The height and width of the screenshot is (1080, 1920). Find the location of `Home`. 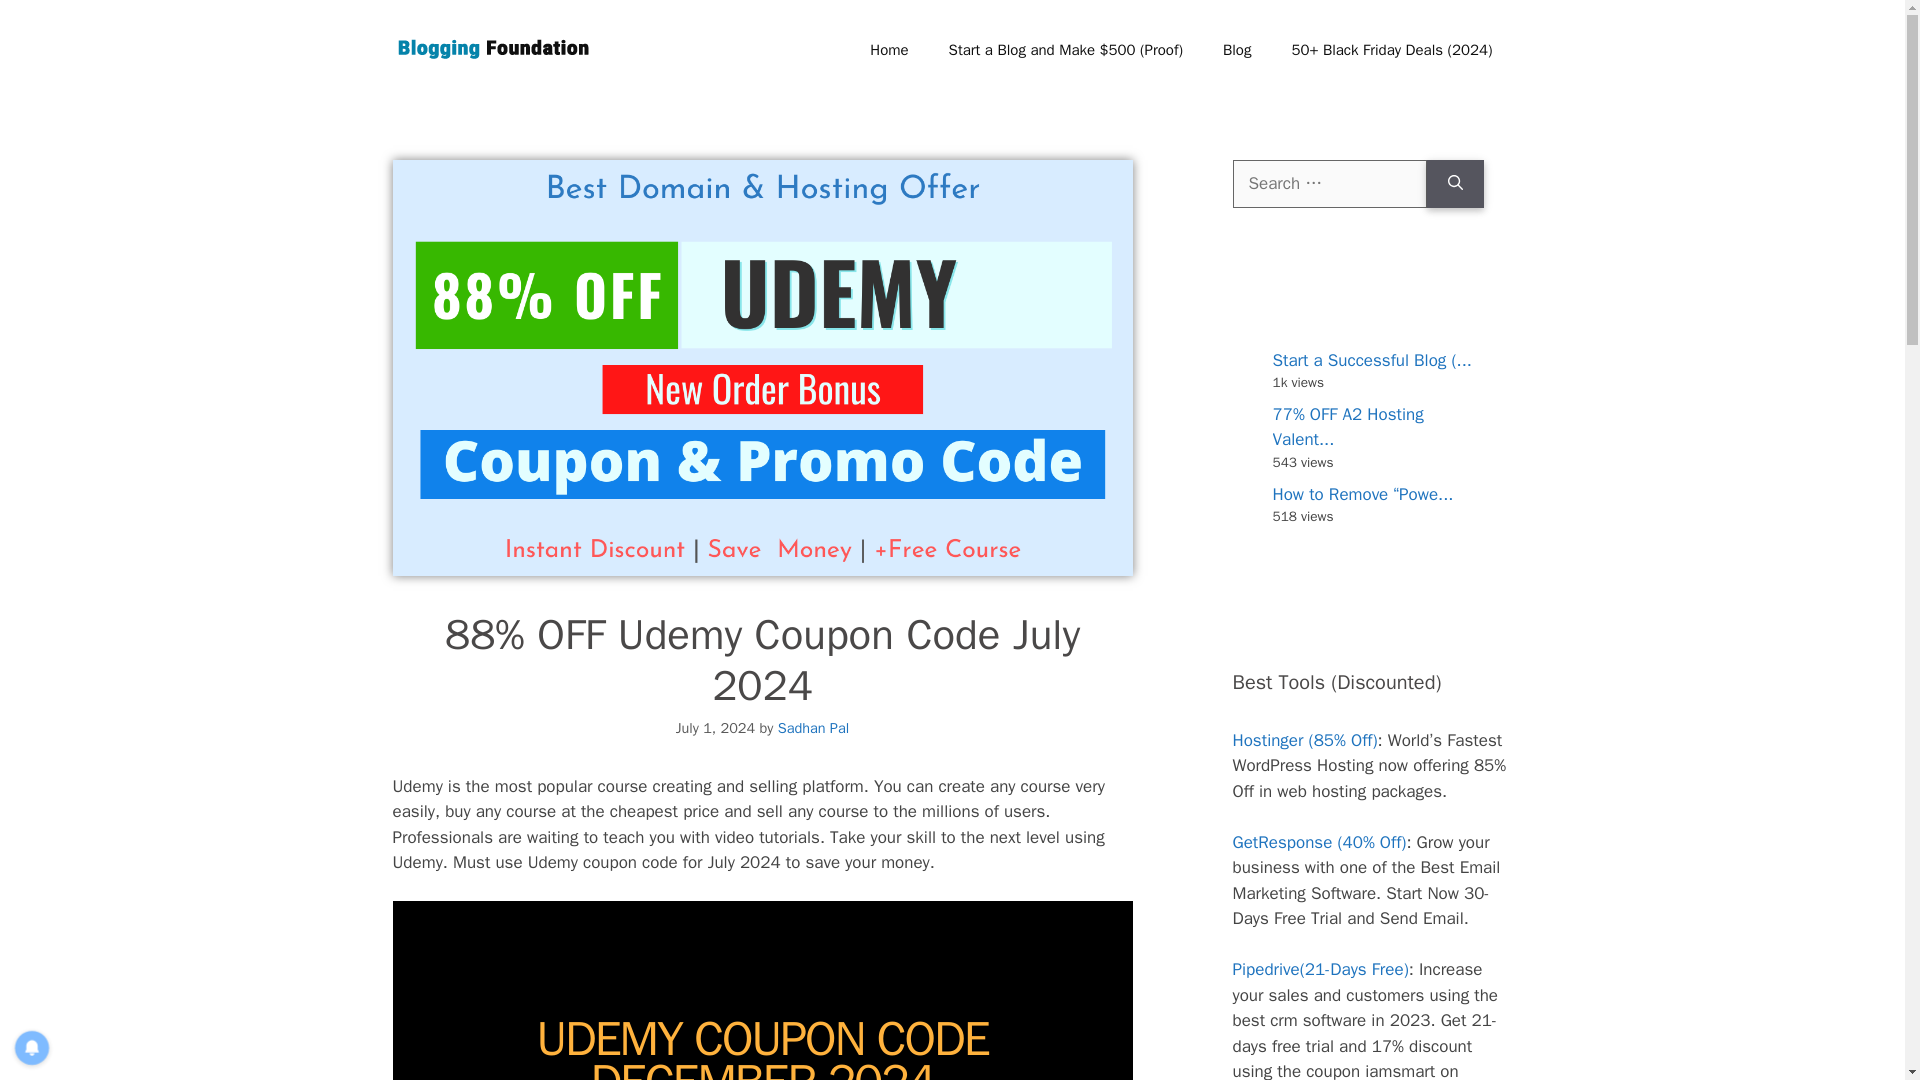

Home is located at coordinates (888, 50).